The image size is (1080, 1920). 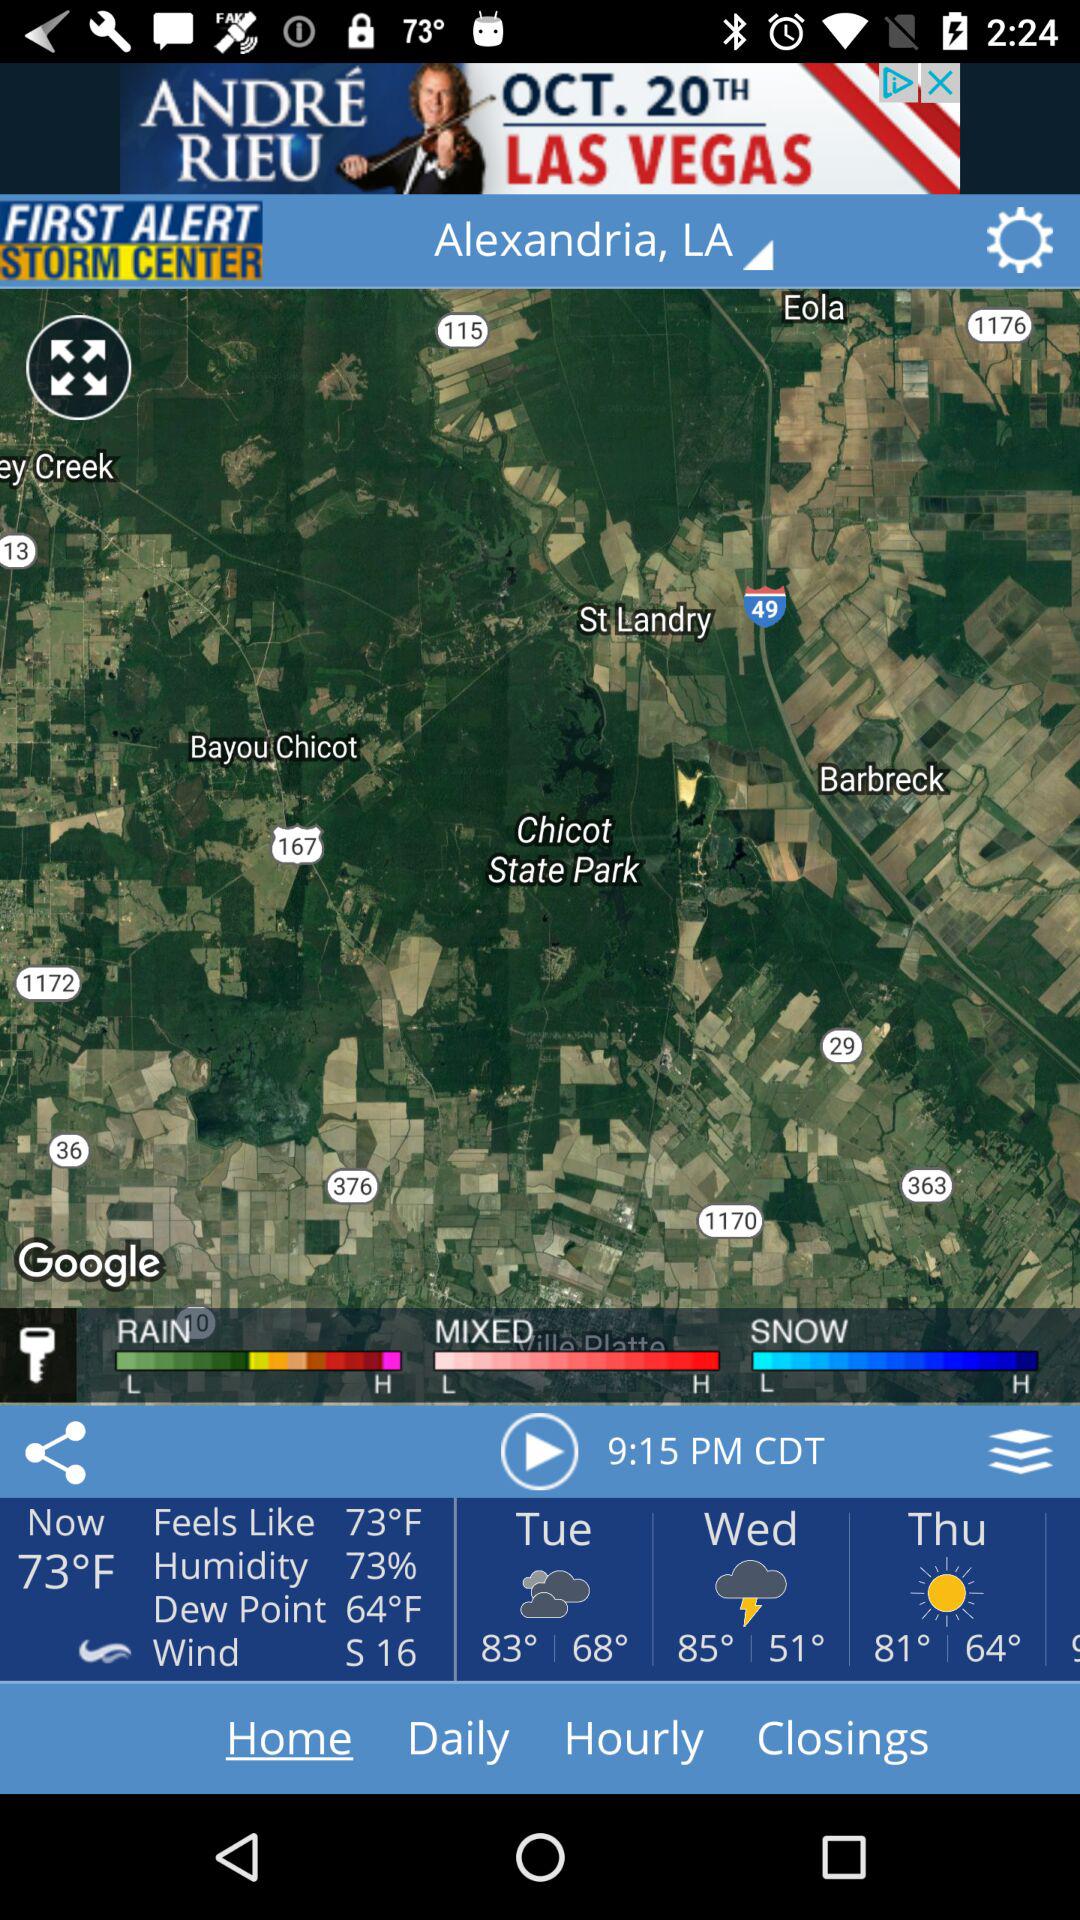 I want to click on clouds icon below the text tue at the bottom, so click(x=554, y=1590).